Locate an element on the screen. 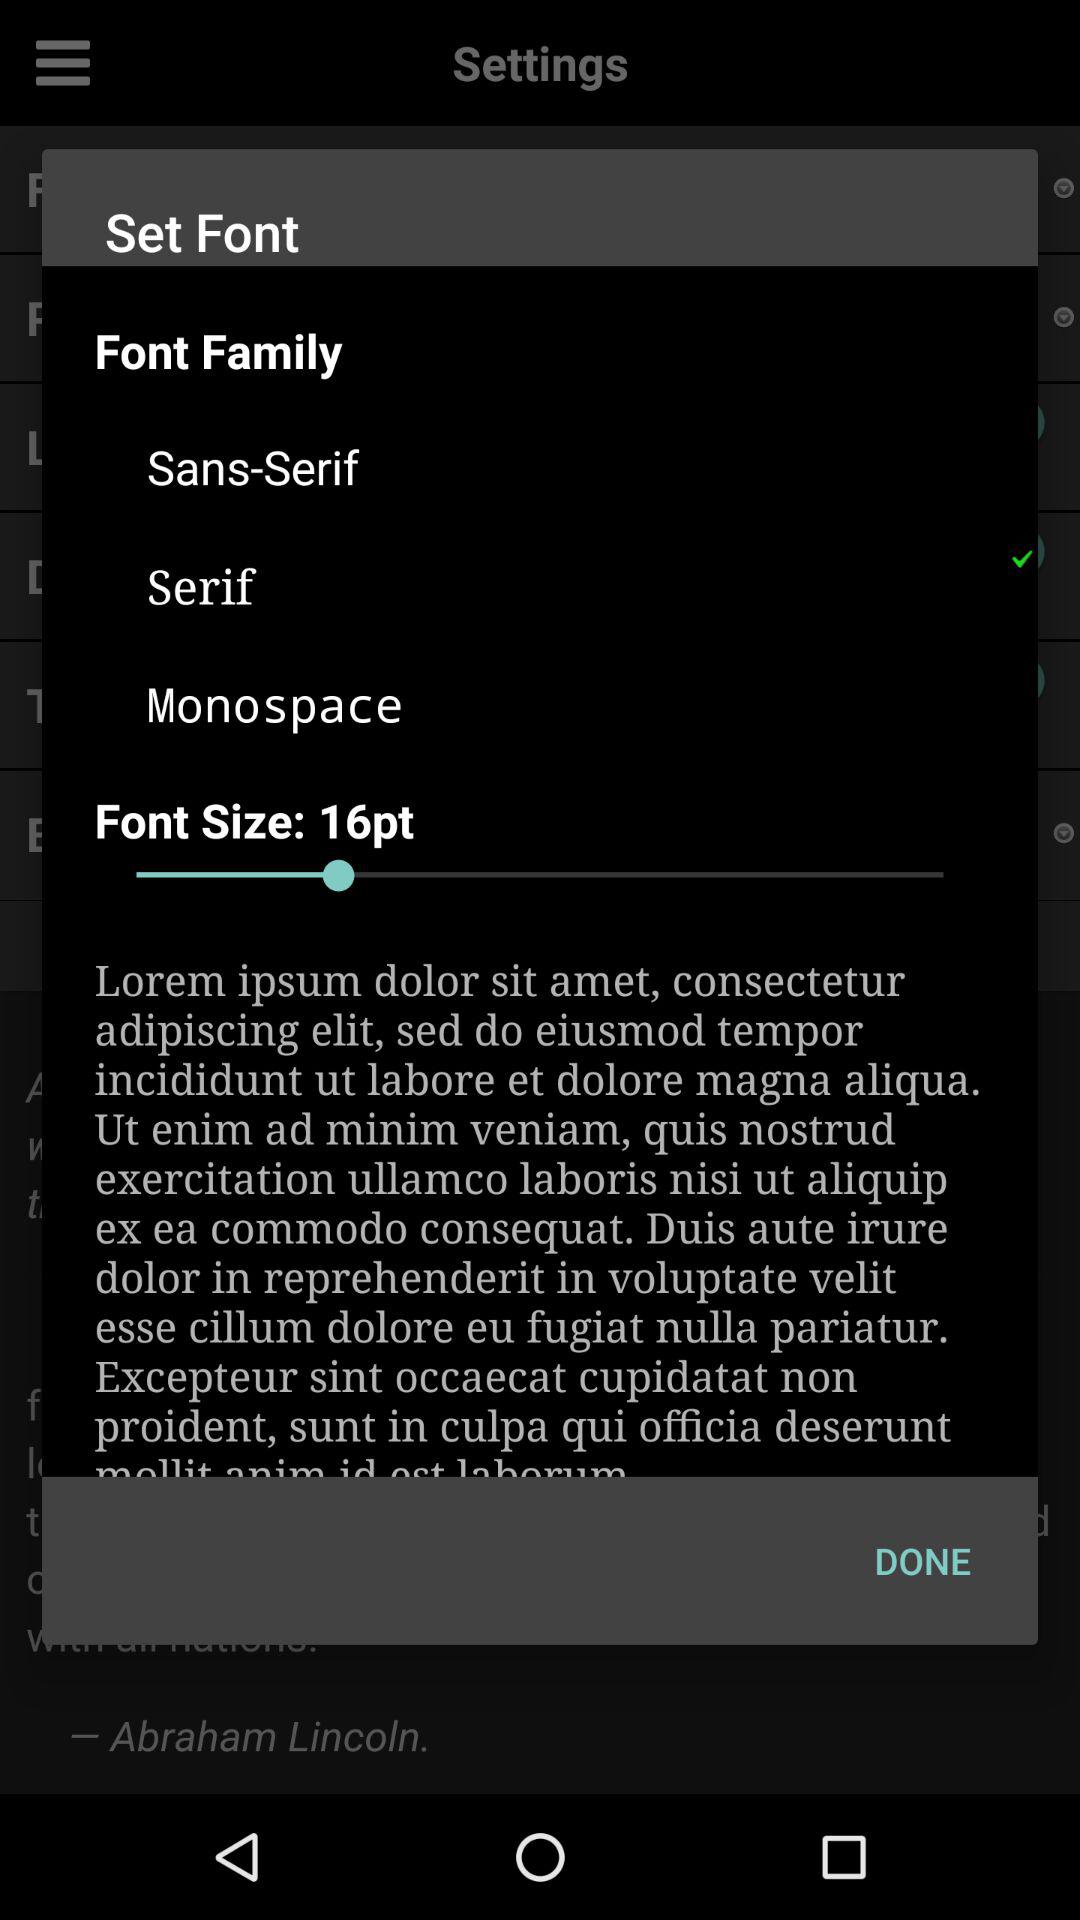 This screenshot has width=1080, height=1920. tap the lorem ipsum dolor is located at coordinates (540, 1214).